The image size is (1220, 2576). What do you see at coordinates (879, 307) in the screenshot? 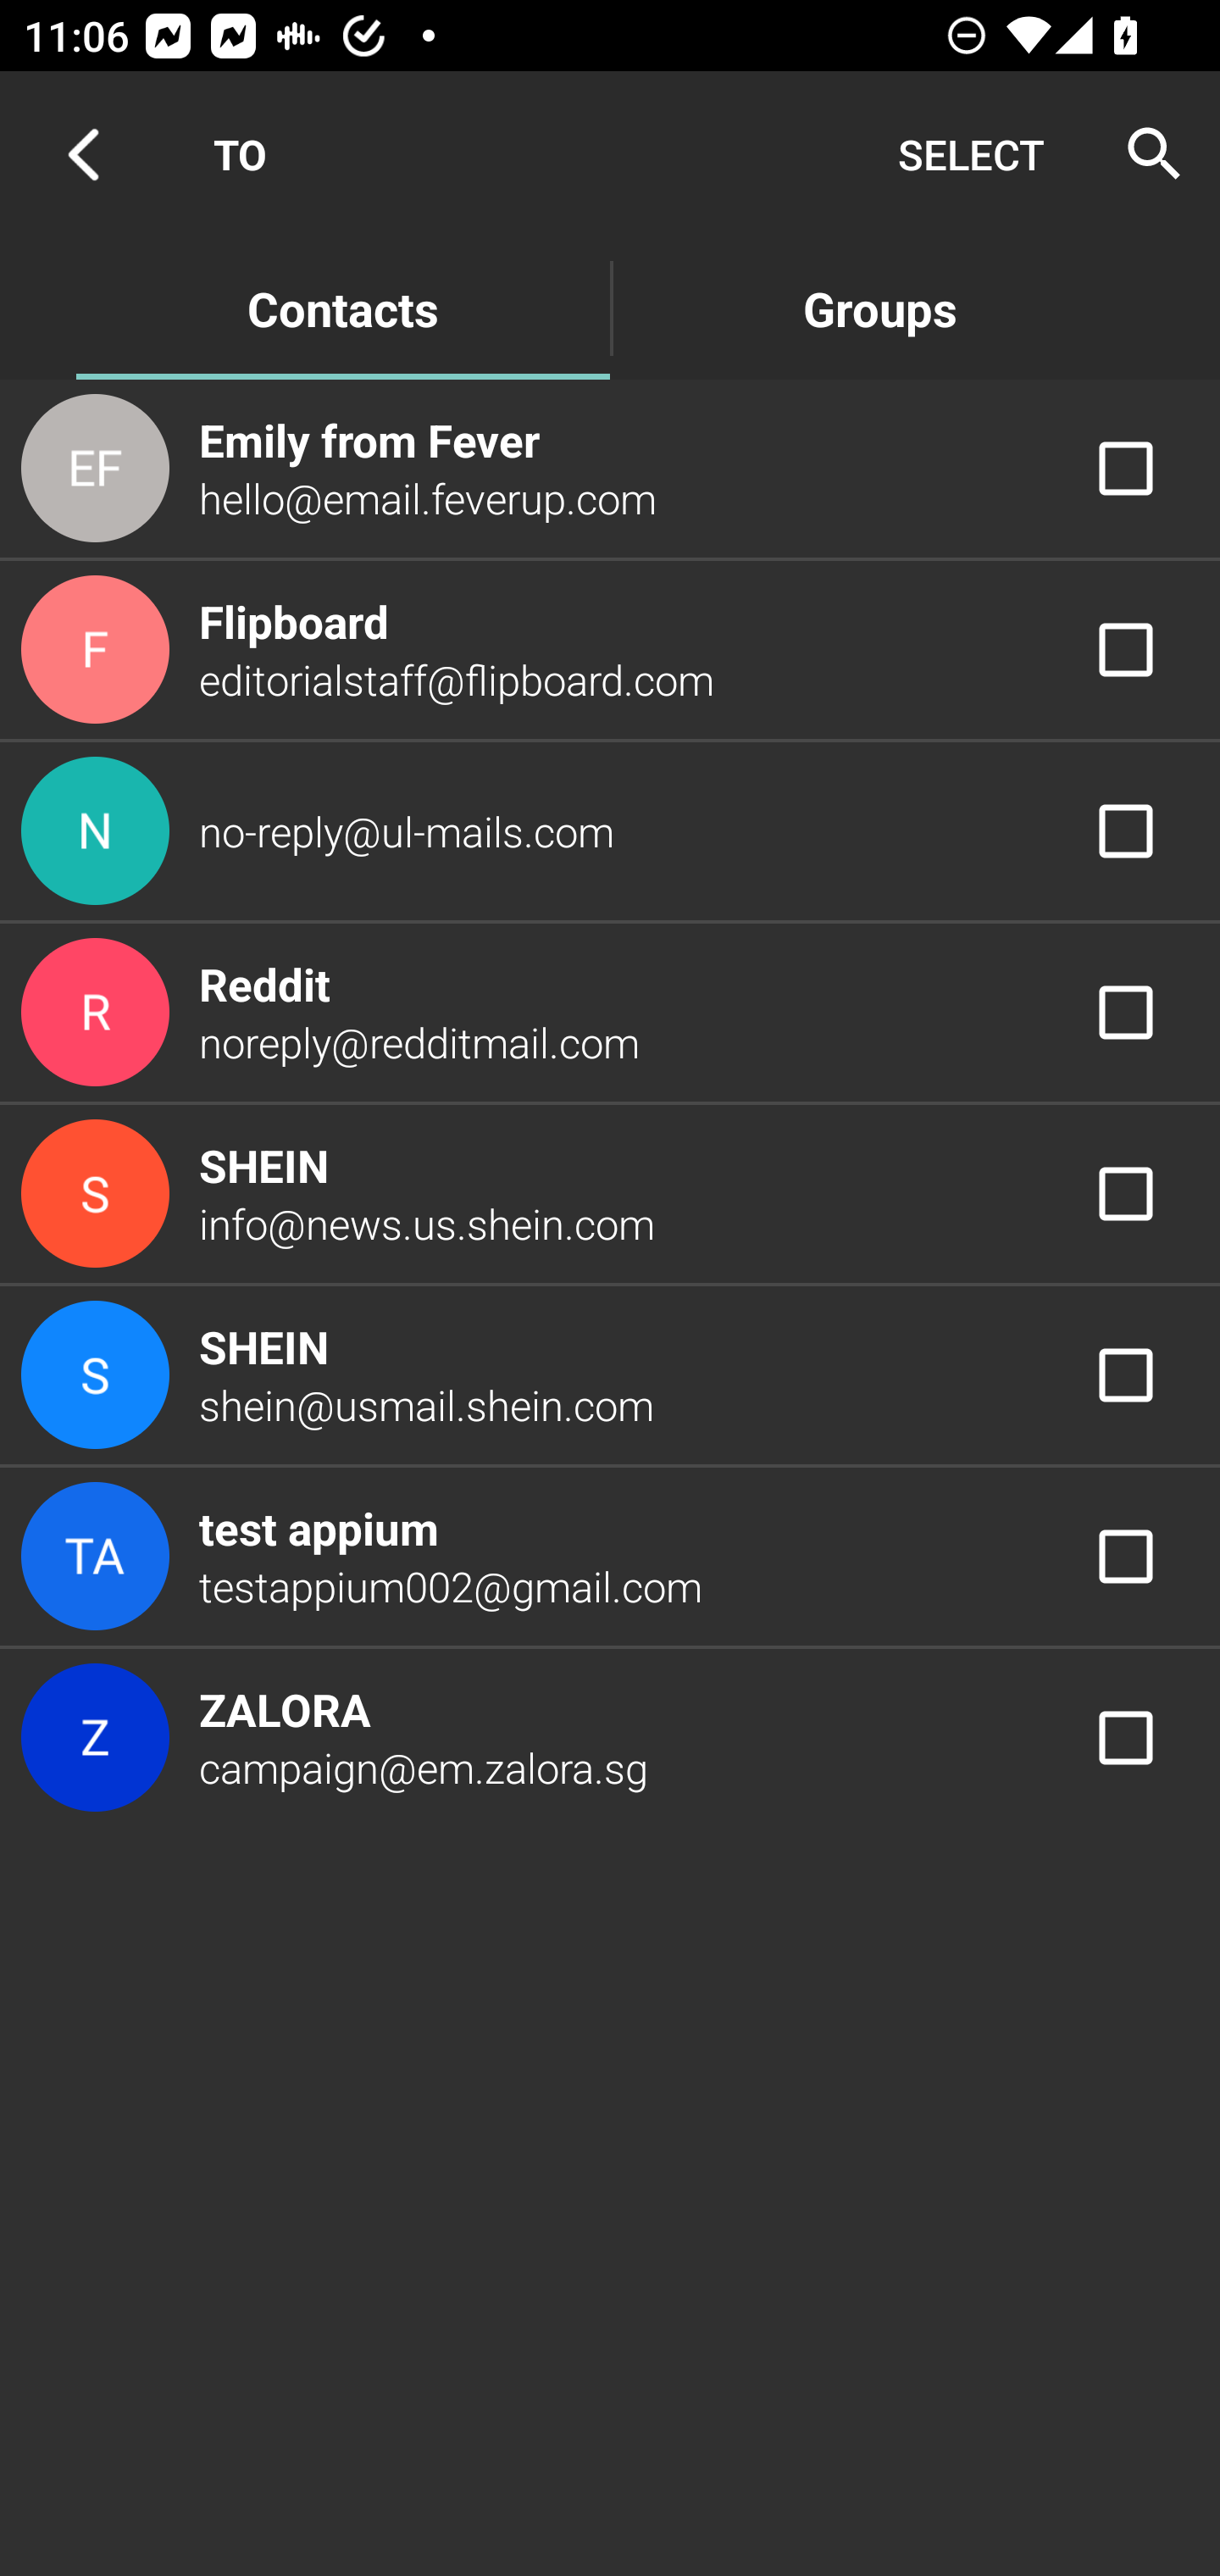
I see `Groups` at bounding box center [879, 307].